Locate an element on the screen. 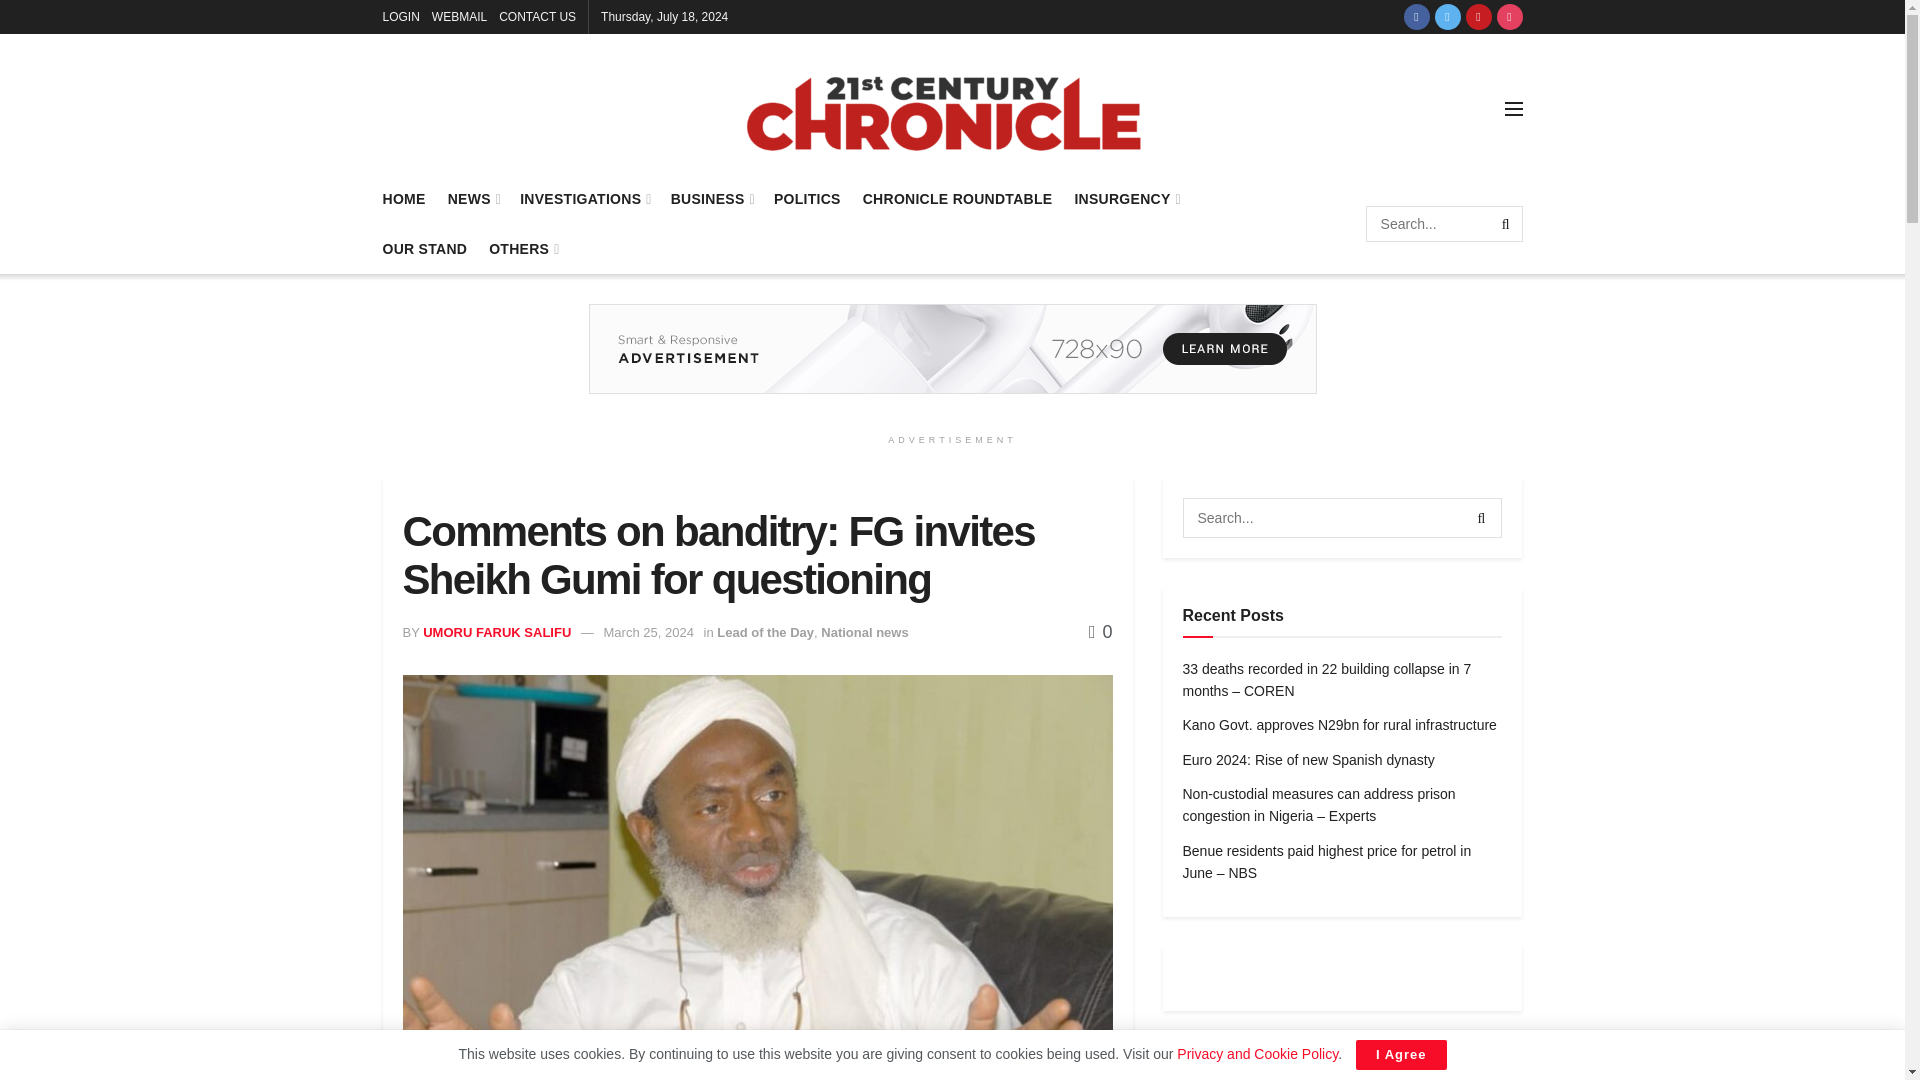 This screenshot has width=1920, height=1080. CHRONICLE ROUNDTABLE is located at coordinates (957, 198).